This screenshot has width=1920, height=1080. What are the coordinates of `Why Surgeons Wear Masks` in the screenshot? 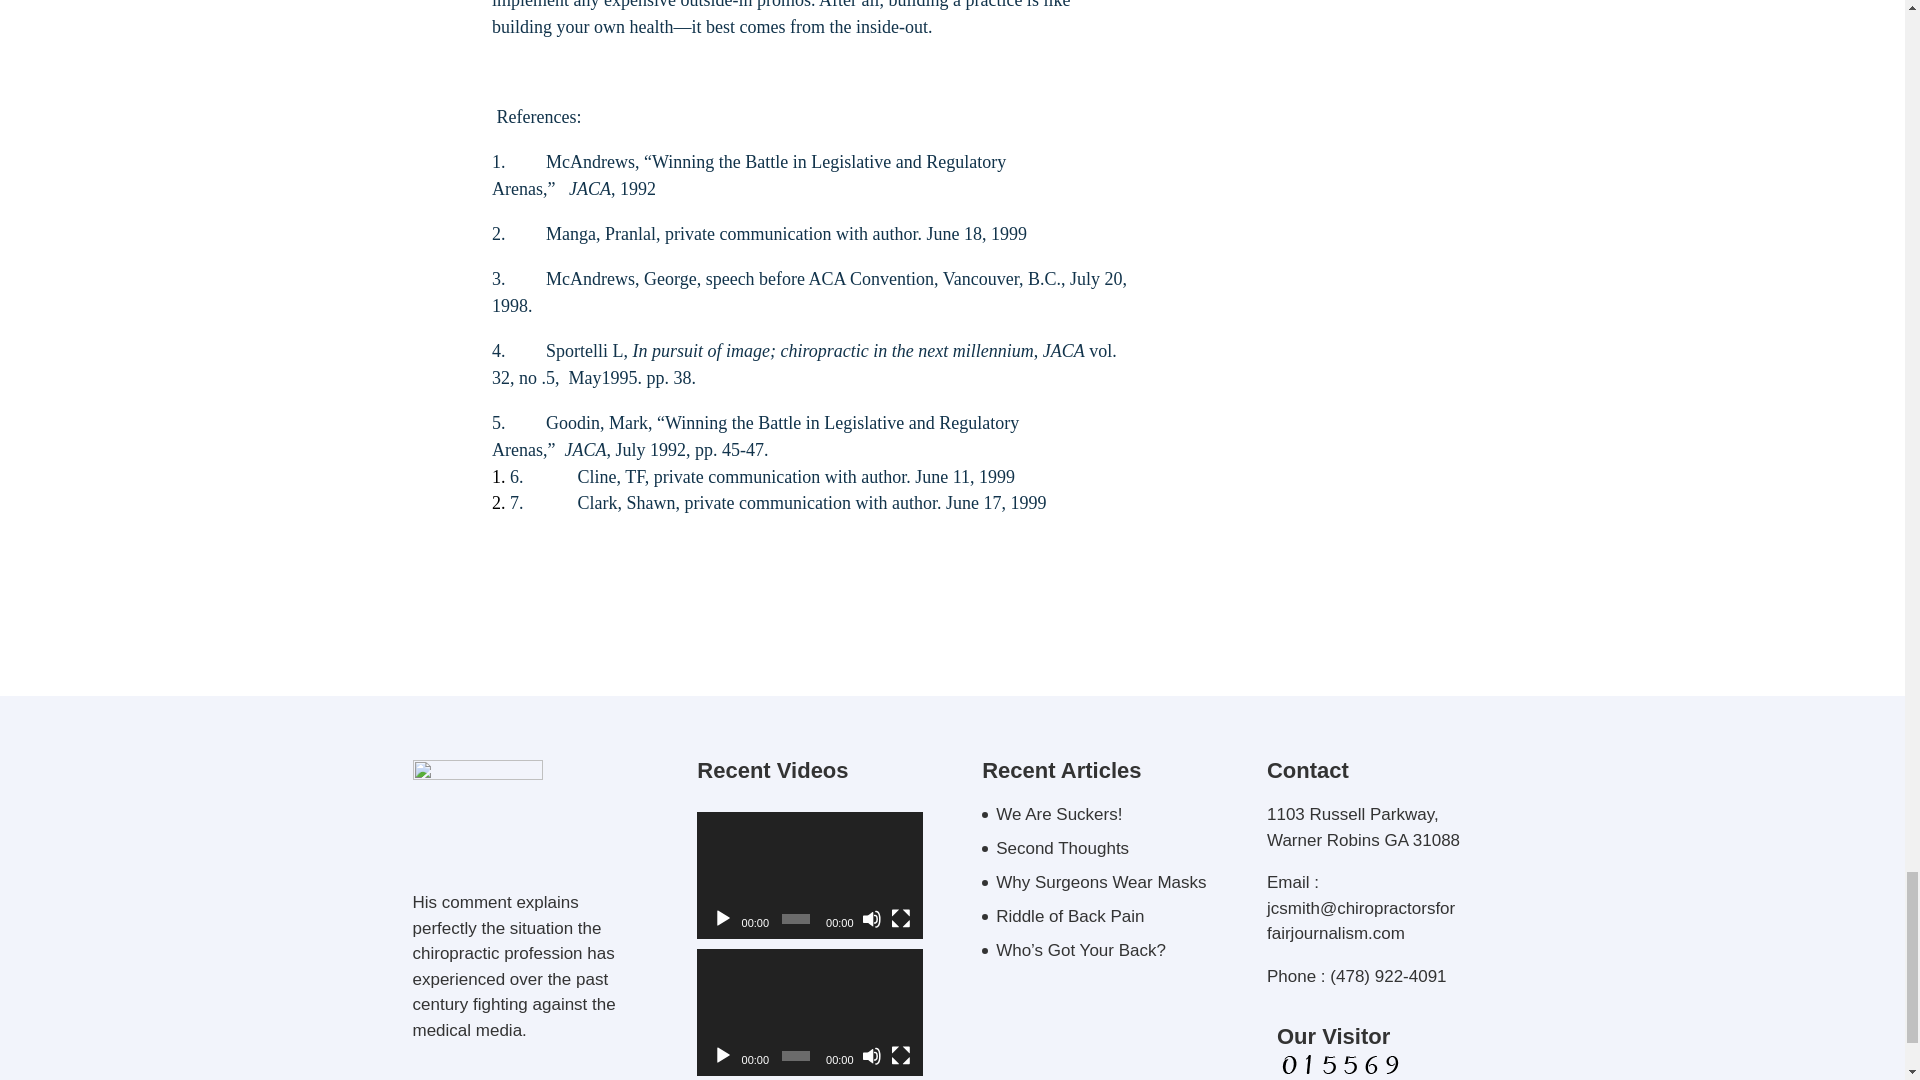 It's located at (1100, 882).